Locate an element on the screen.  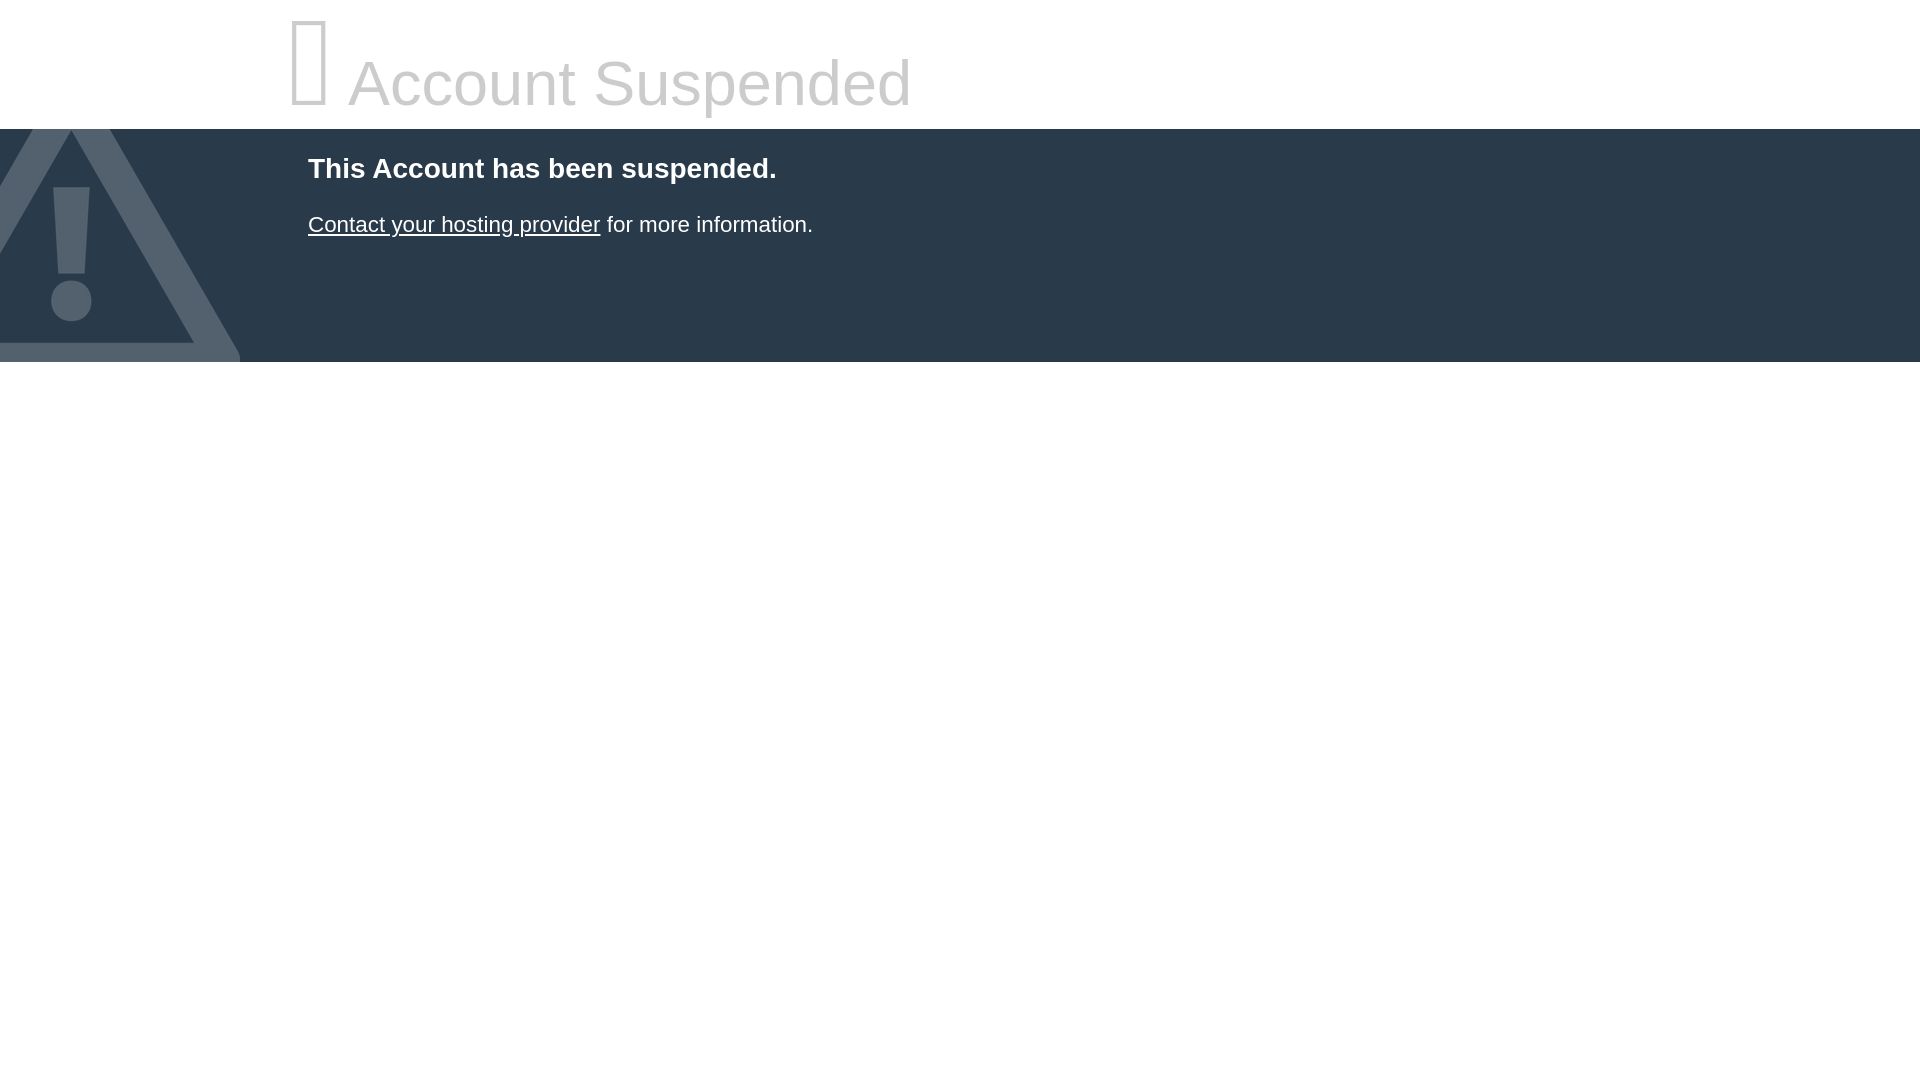
Contact your hosting provider is located at coordinates (453, 224).